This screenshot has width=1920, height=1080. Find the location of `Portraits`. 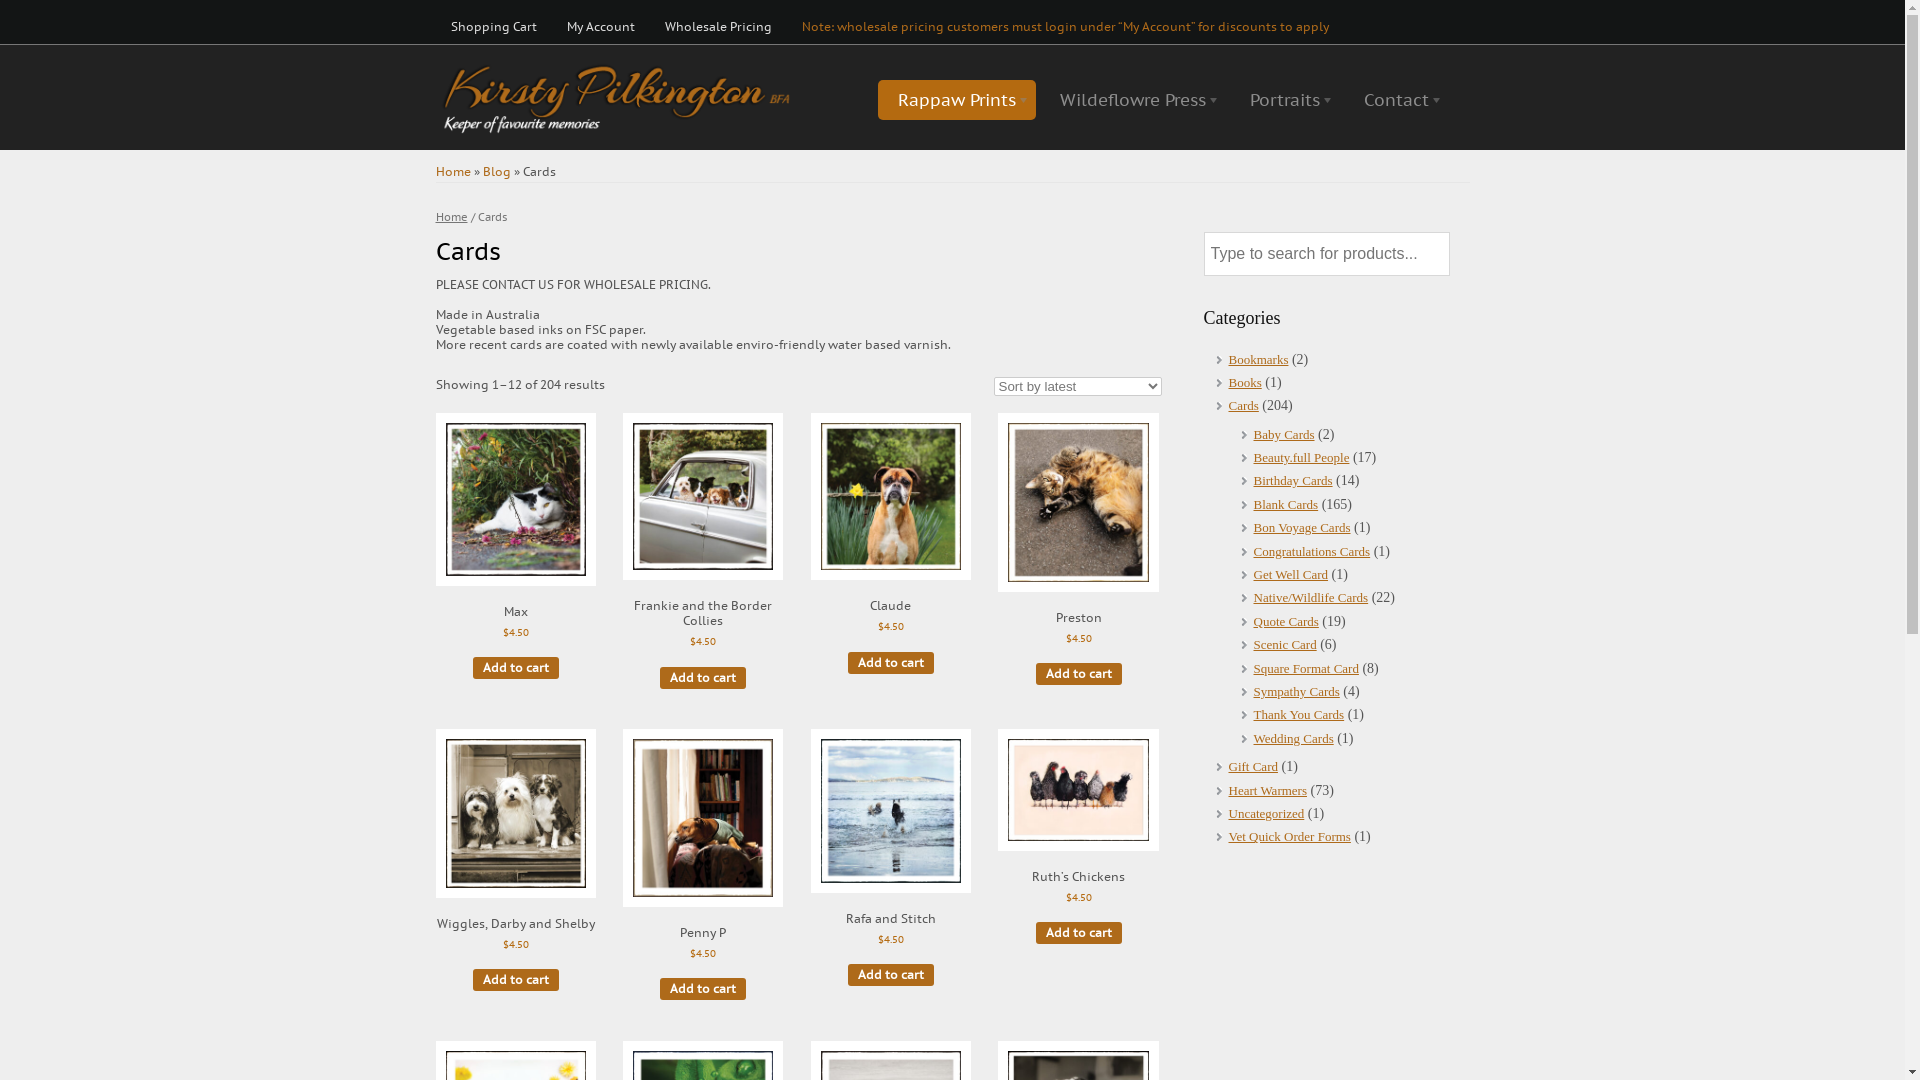

Portraits is located at coordinates (1285, 100).